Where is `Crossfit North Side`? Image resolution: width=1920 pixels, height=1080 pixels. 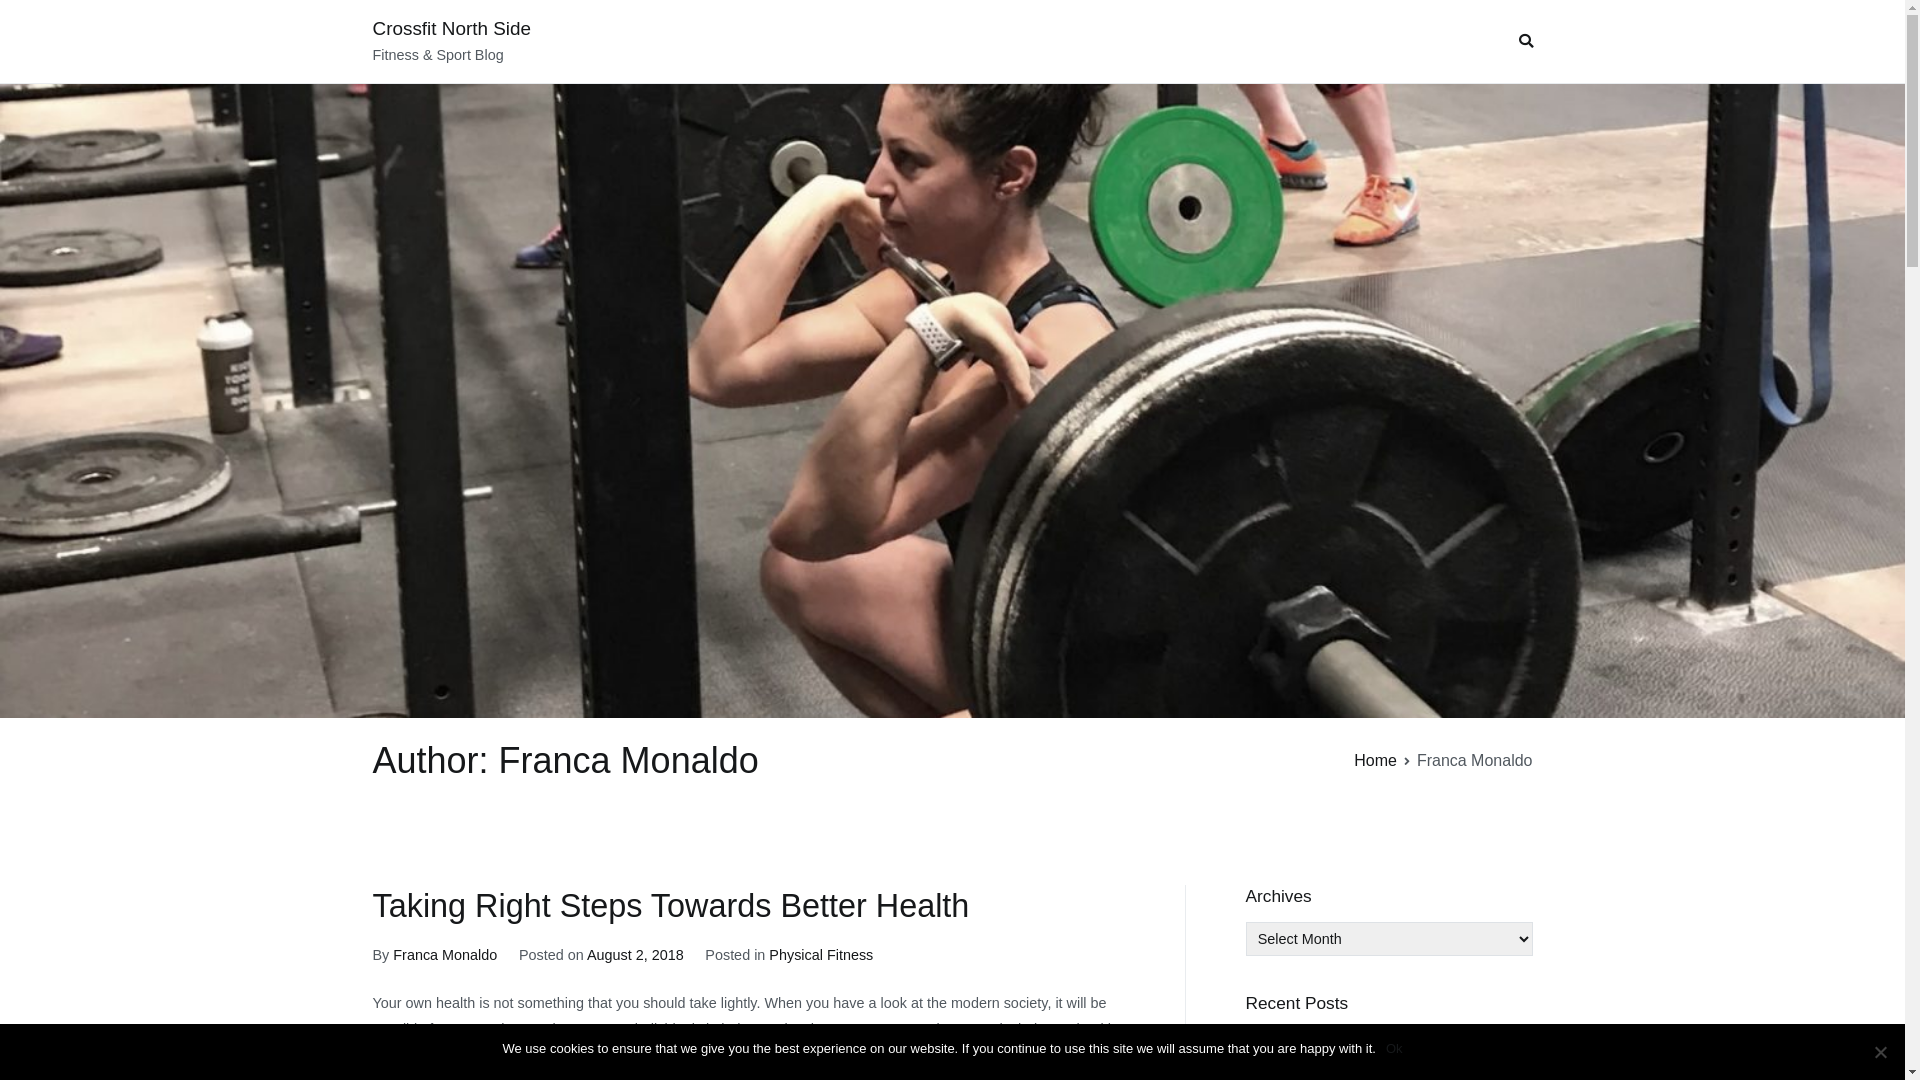
Crossfit North Side is located at coordinates (452, 28).